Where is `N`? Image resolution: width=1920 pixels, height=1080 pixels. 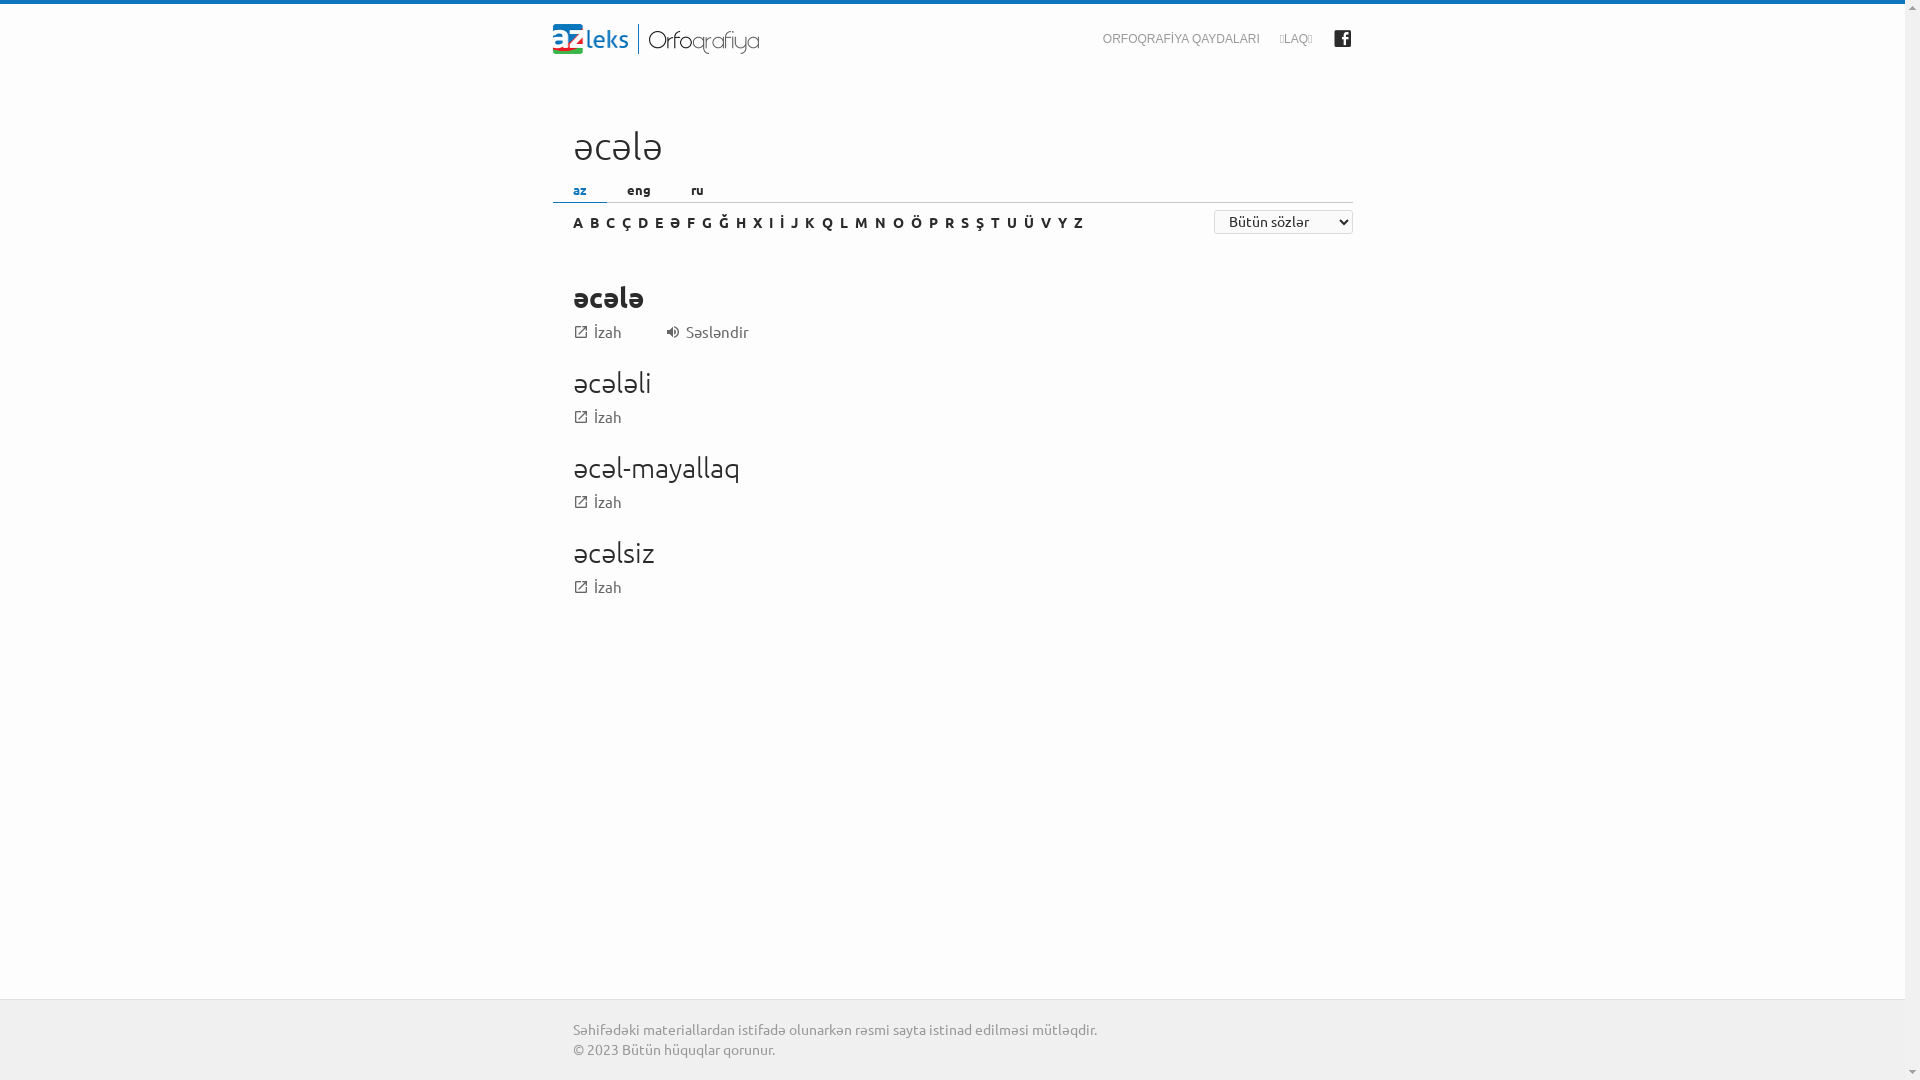 N is located at coordinates (880, 223).